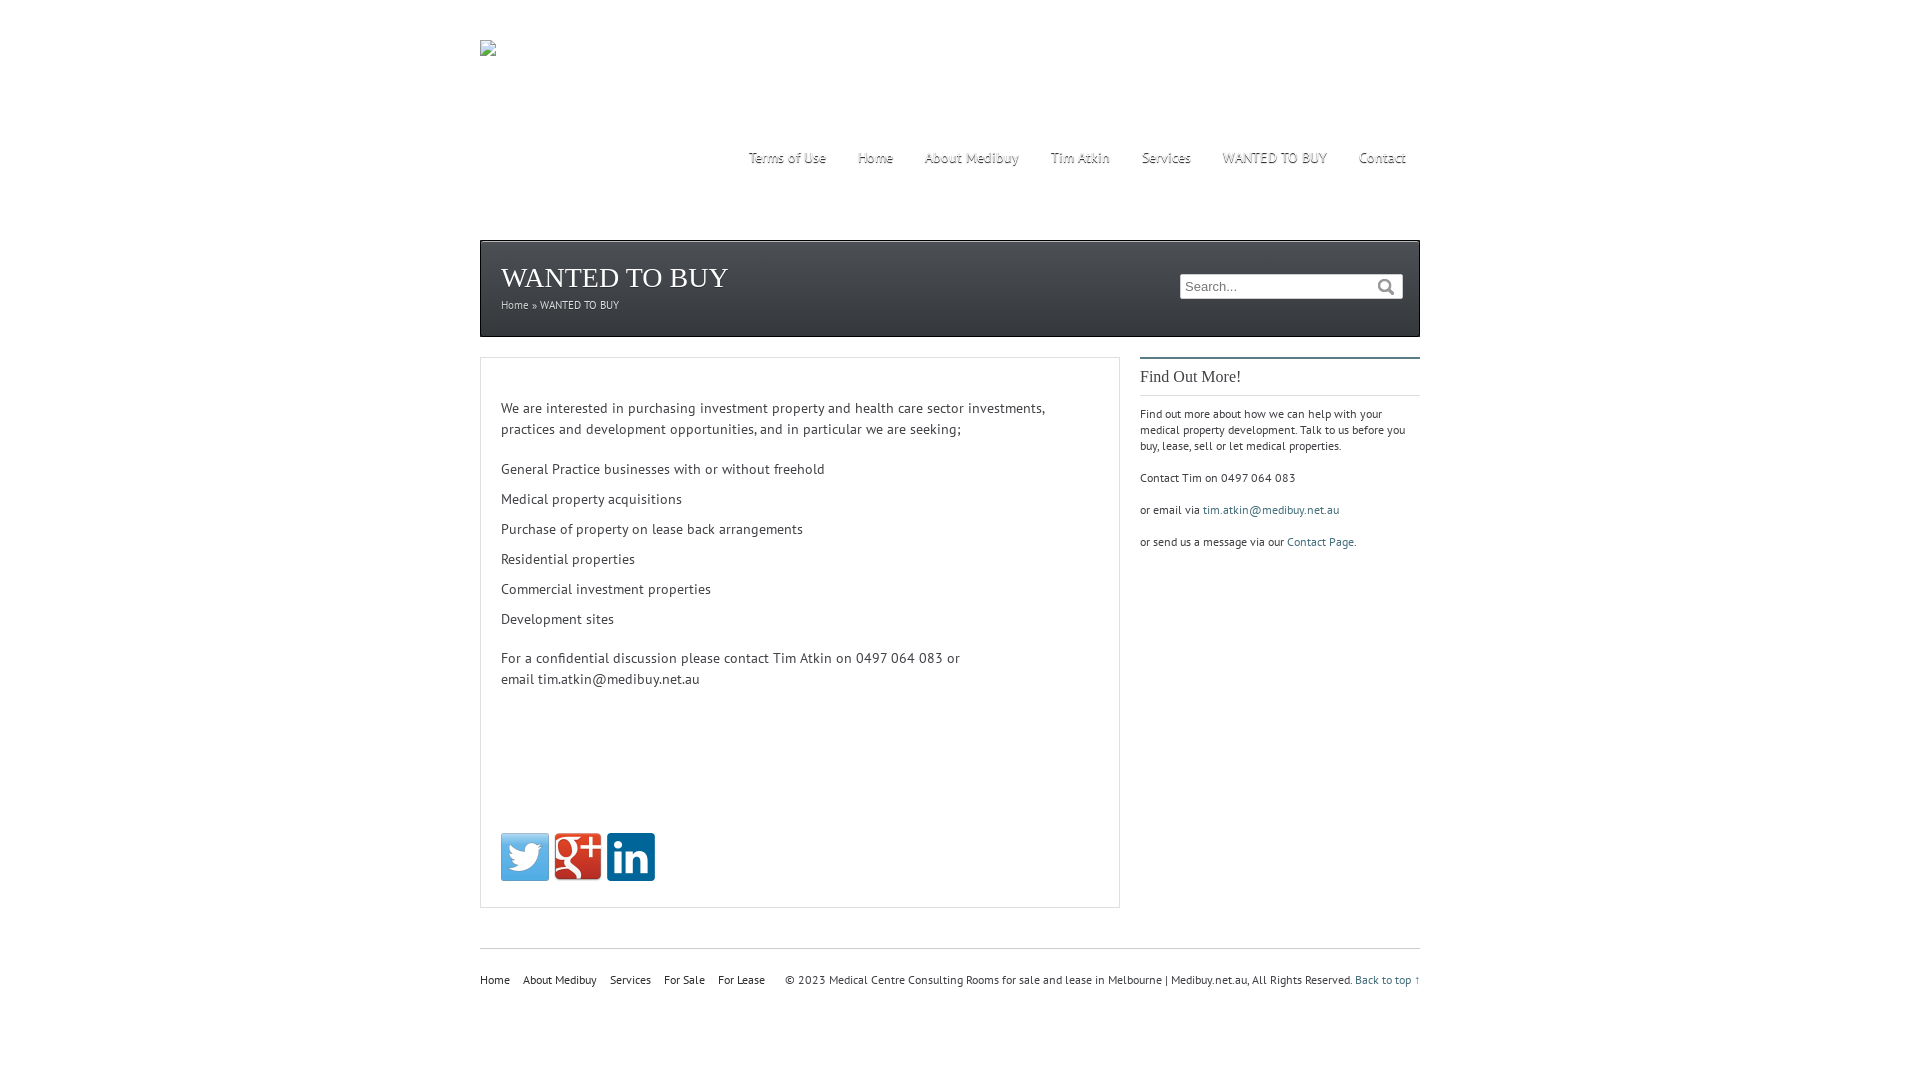  What do you see at coordinates (684, 980) in the screenshot?
I see `For Sale` at bounding box center [684, 980].